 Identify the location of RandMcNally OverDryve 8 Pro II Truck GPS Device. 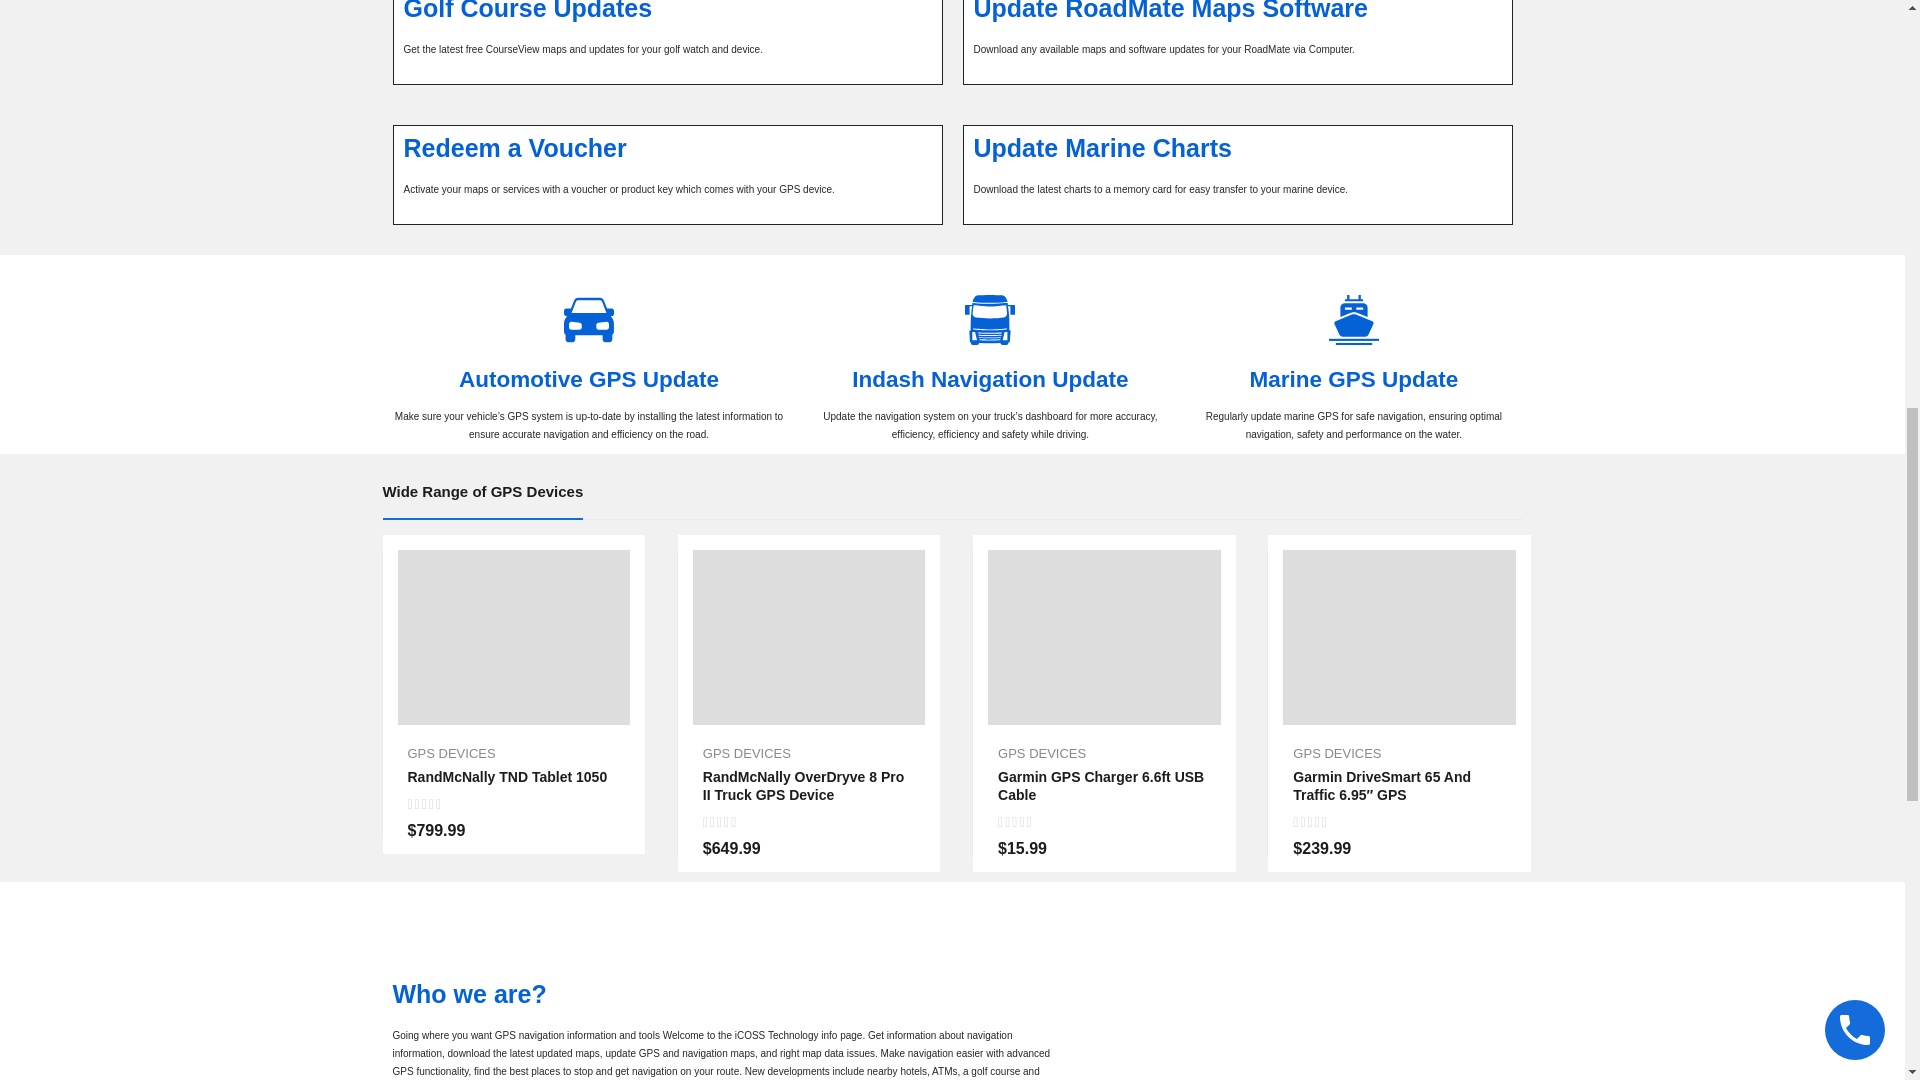
(809, 636).